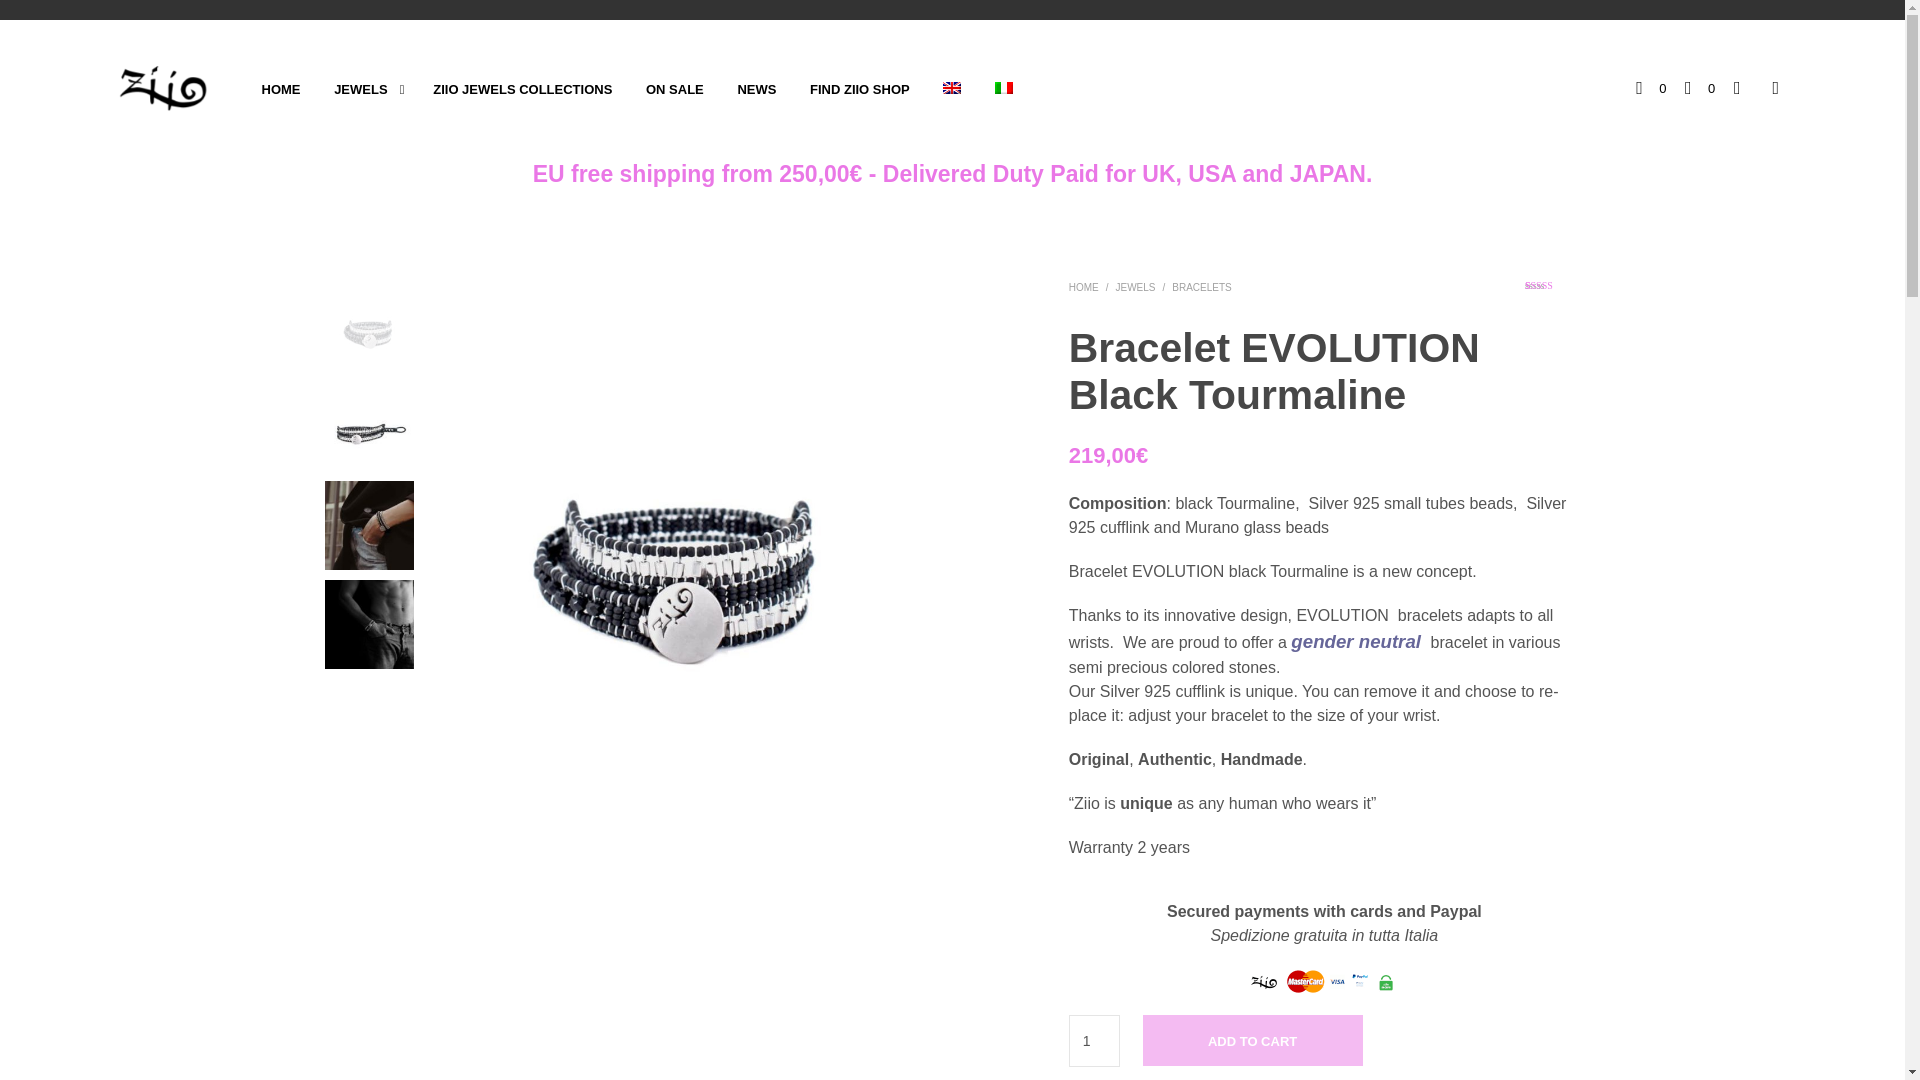 The width and height of the screenshot is (1920, 1080). Describe the element at coordinates (1700, 88) in the screenshot. I see `0` at that location.